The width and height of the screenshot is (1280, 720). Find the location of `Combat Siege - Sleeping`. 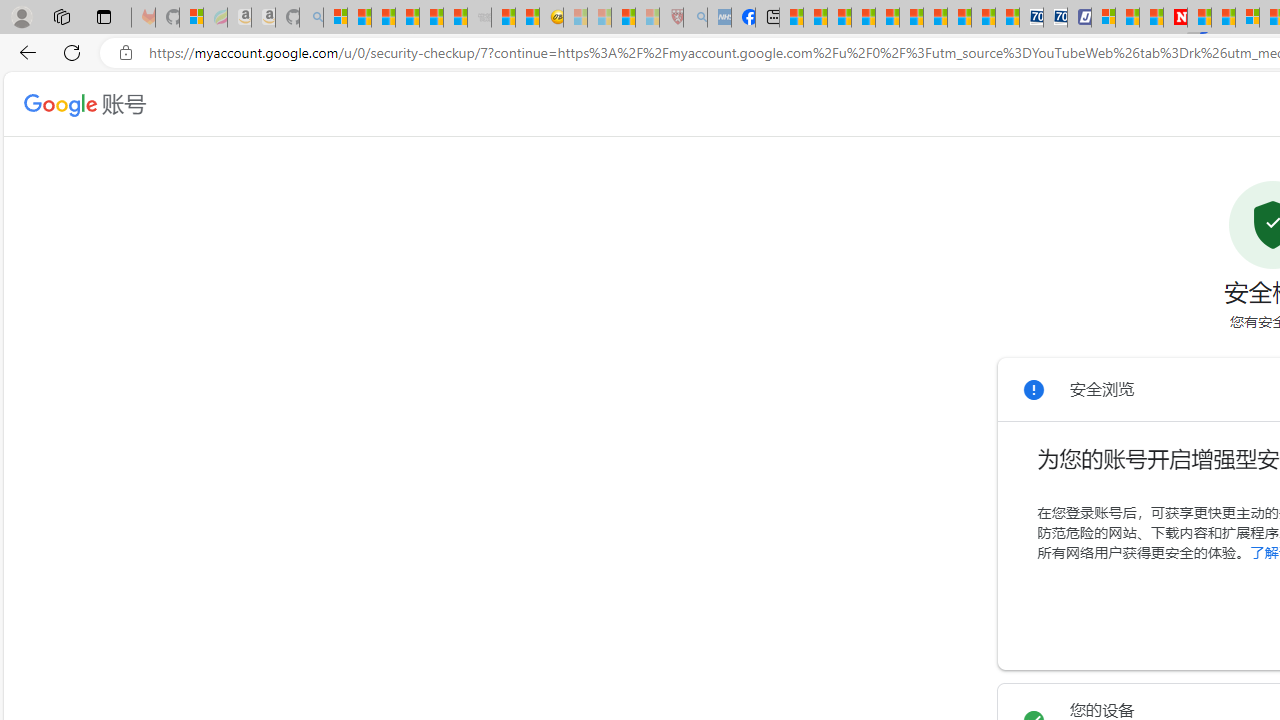

Combat Siege - Sleeping is located at coordinates (480, 18).